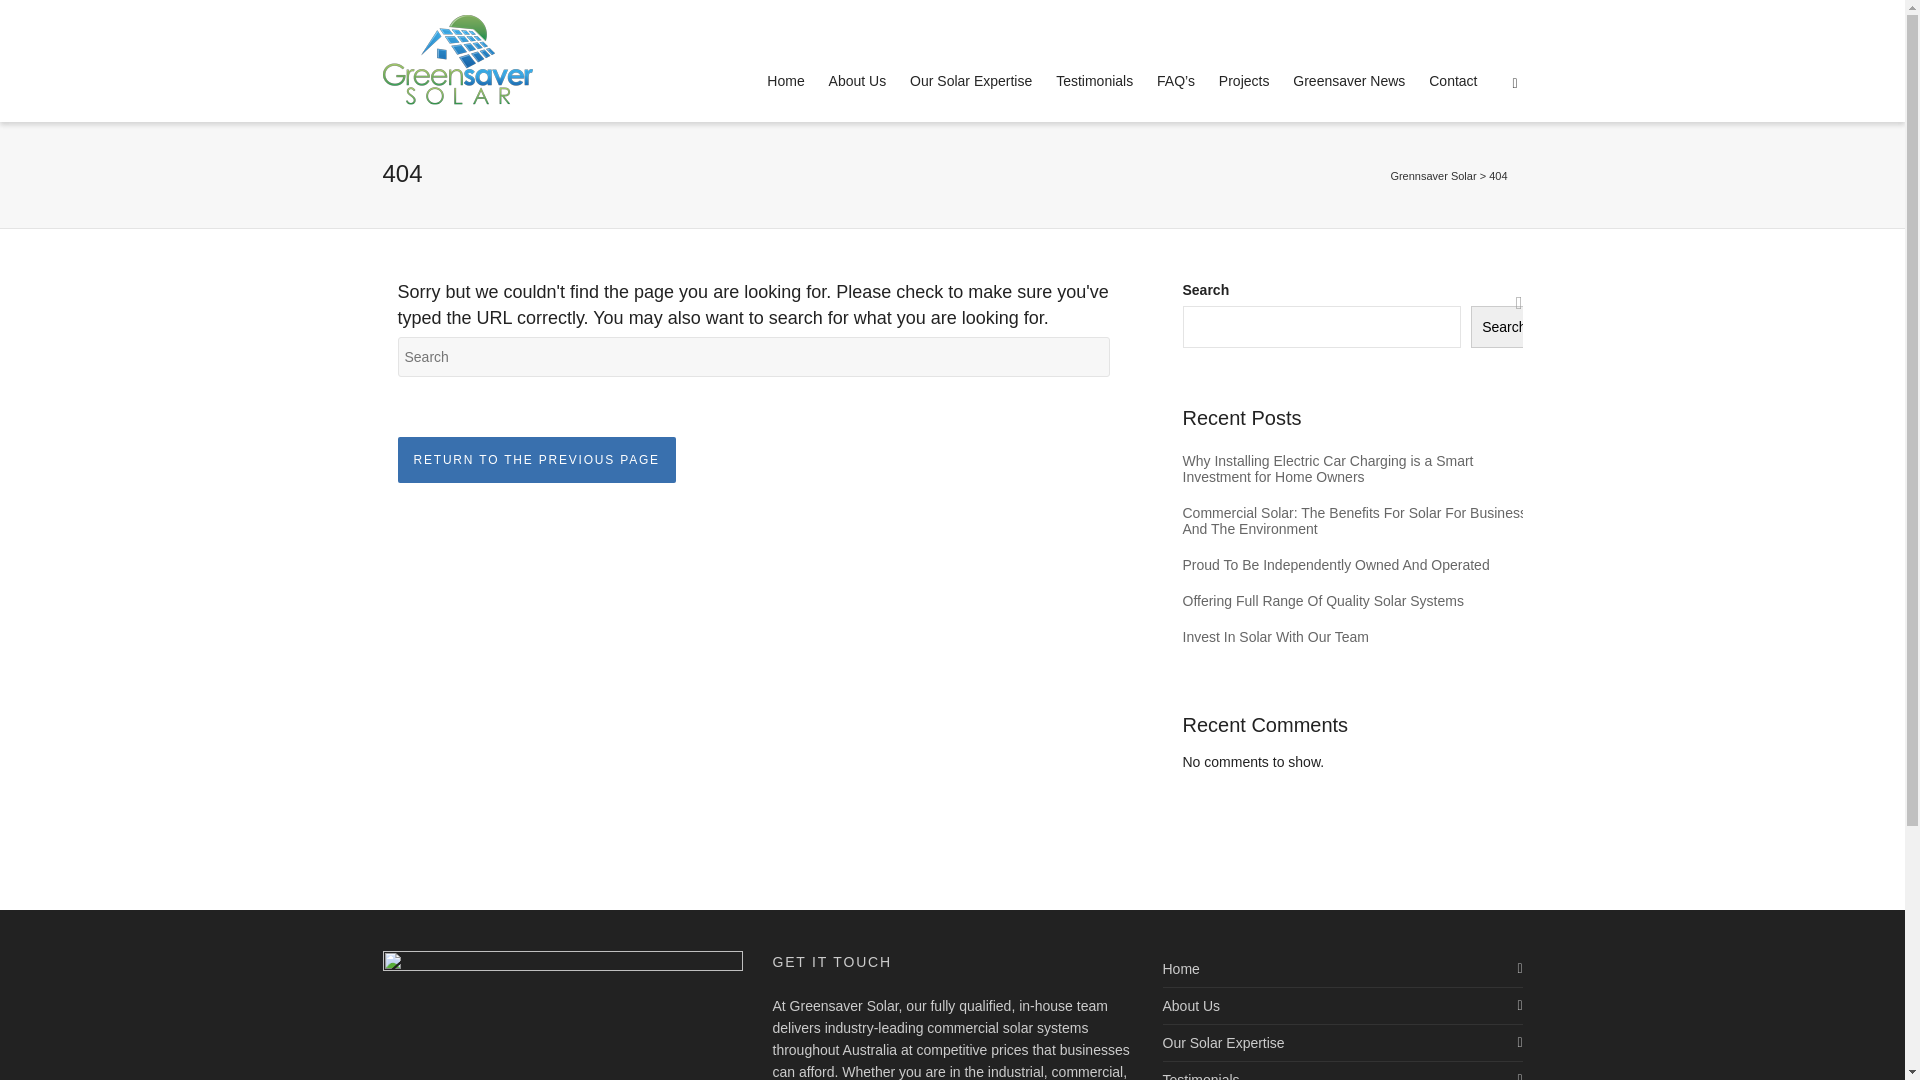 Image resolution: width=1920 pixels, height=1080 pixels. Describe the element at coordinates (1360, 637) in the screenshot. I see `Invest In Solar With Our Team` at that location.